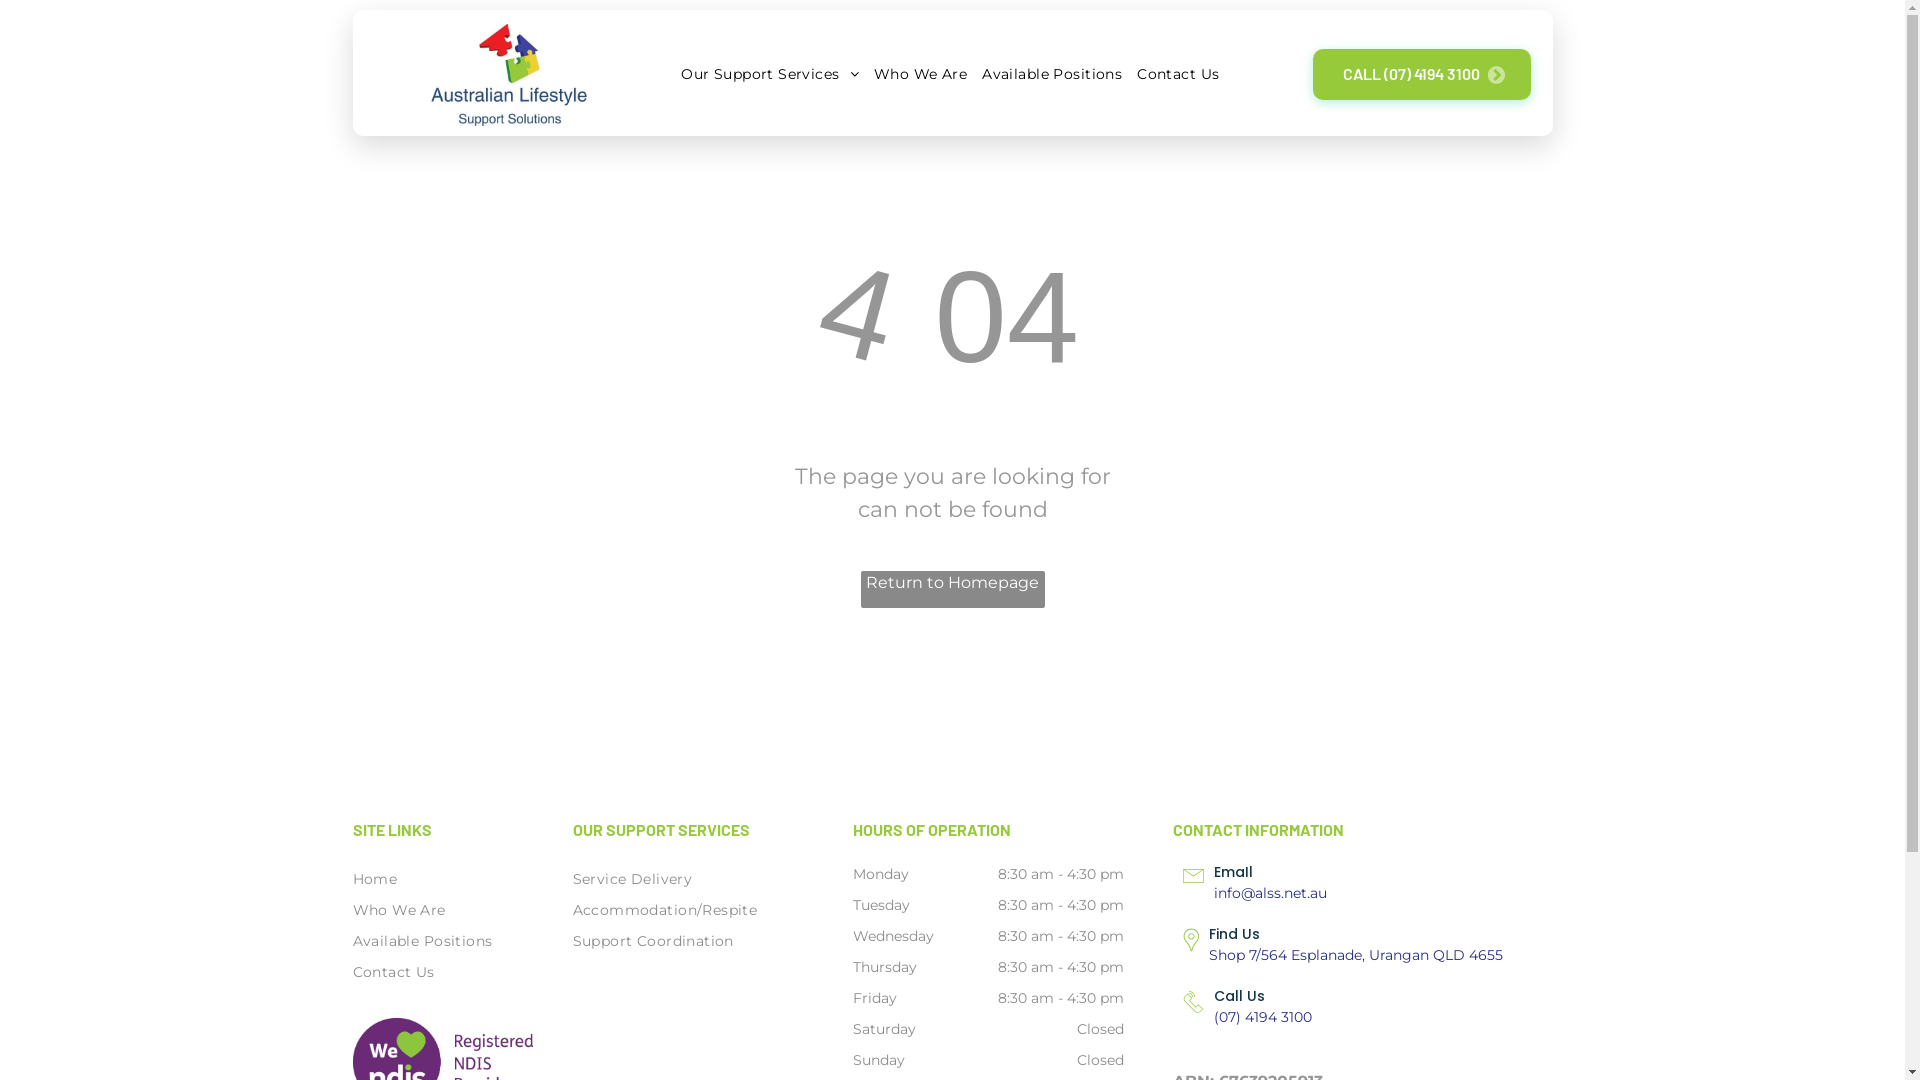 The width and height of the screenshot is (1920, 1080). Describe the element at coordinates (424, 942) in the screenshot. I see `Available Positions` at that location.